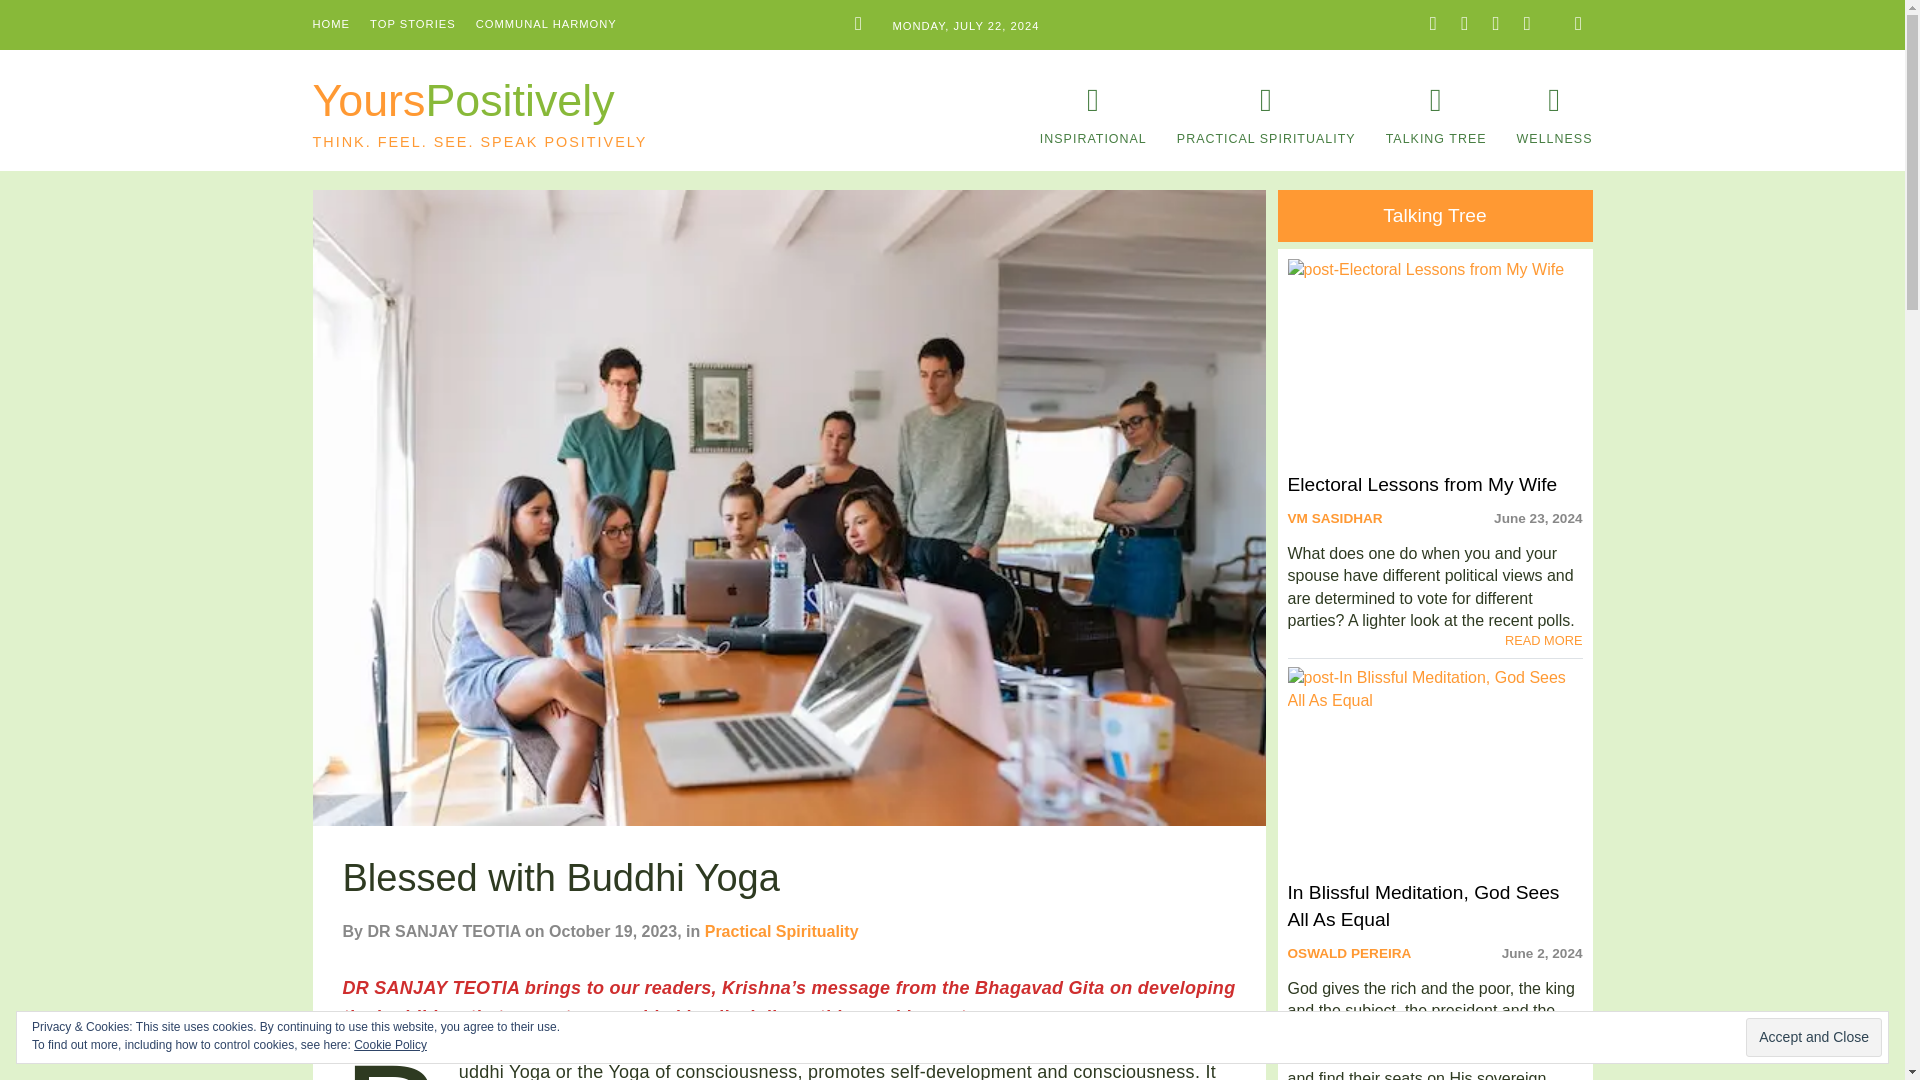  What do you see at coordinates (1266, 116) in the screenshot?
I see `PRACTICAL SPIRITUALITY` at bounding box center [1266, 116].